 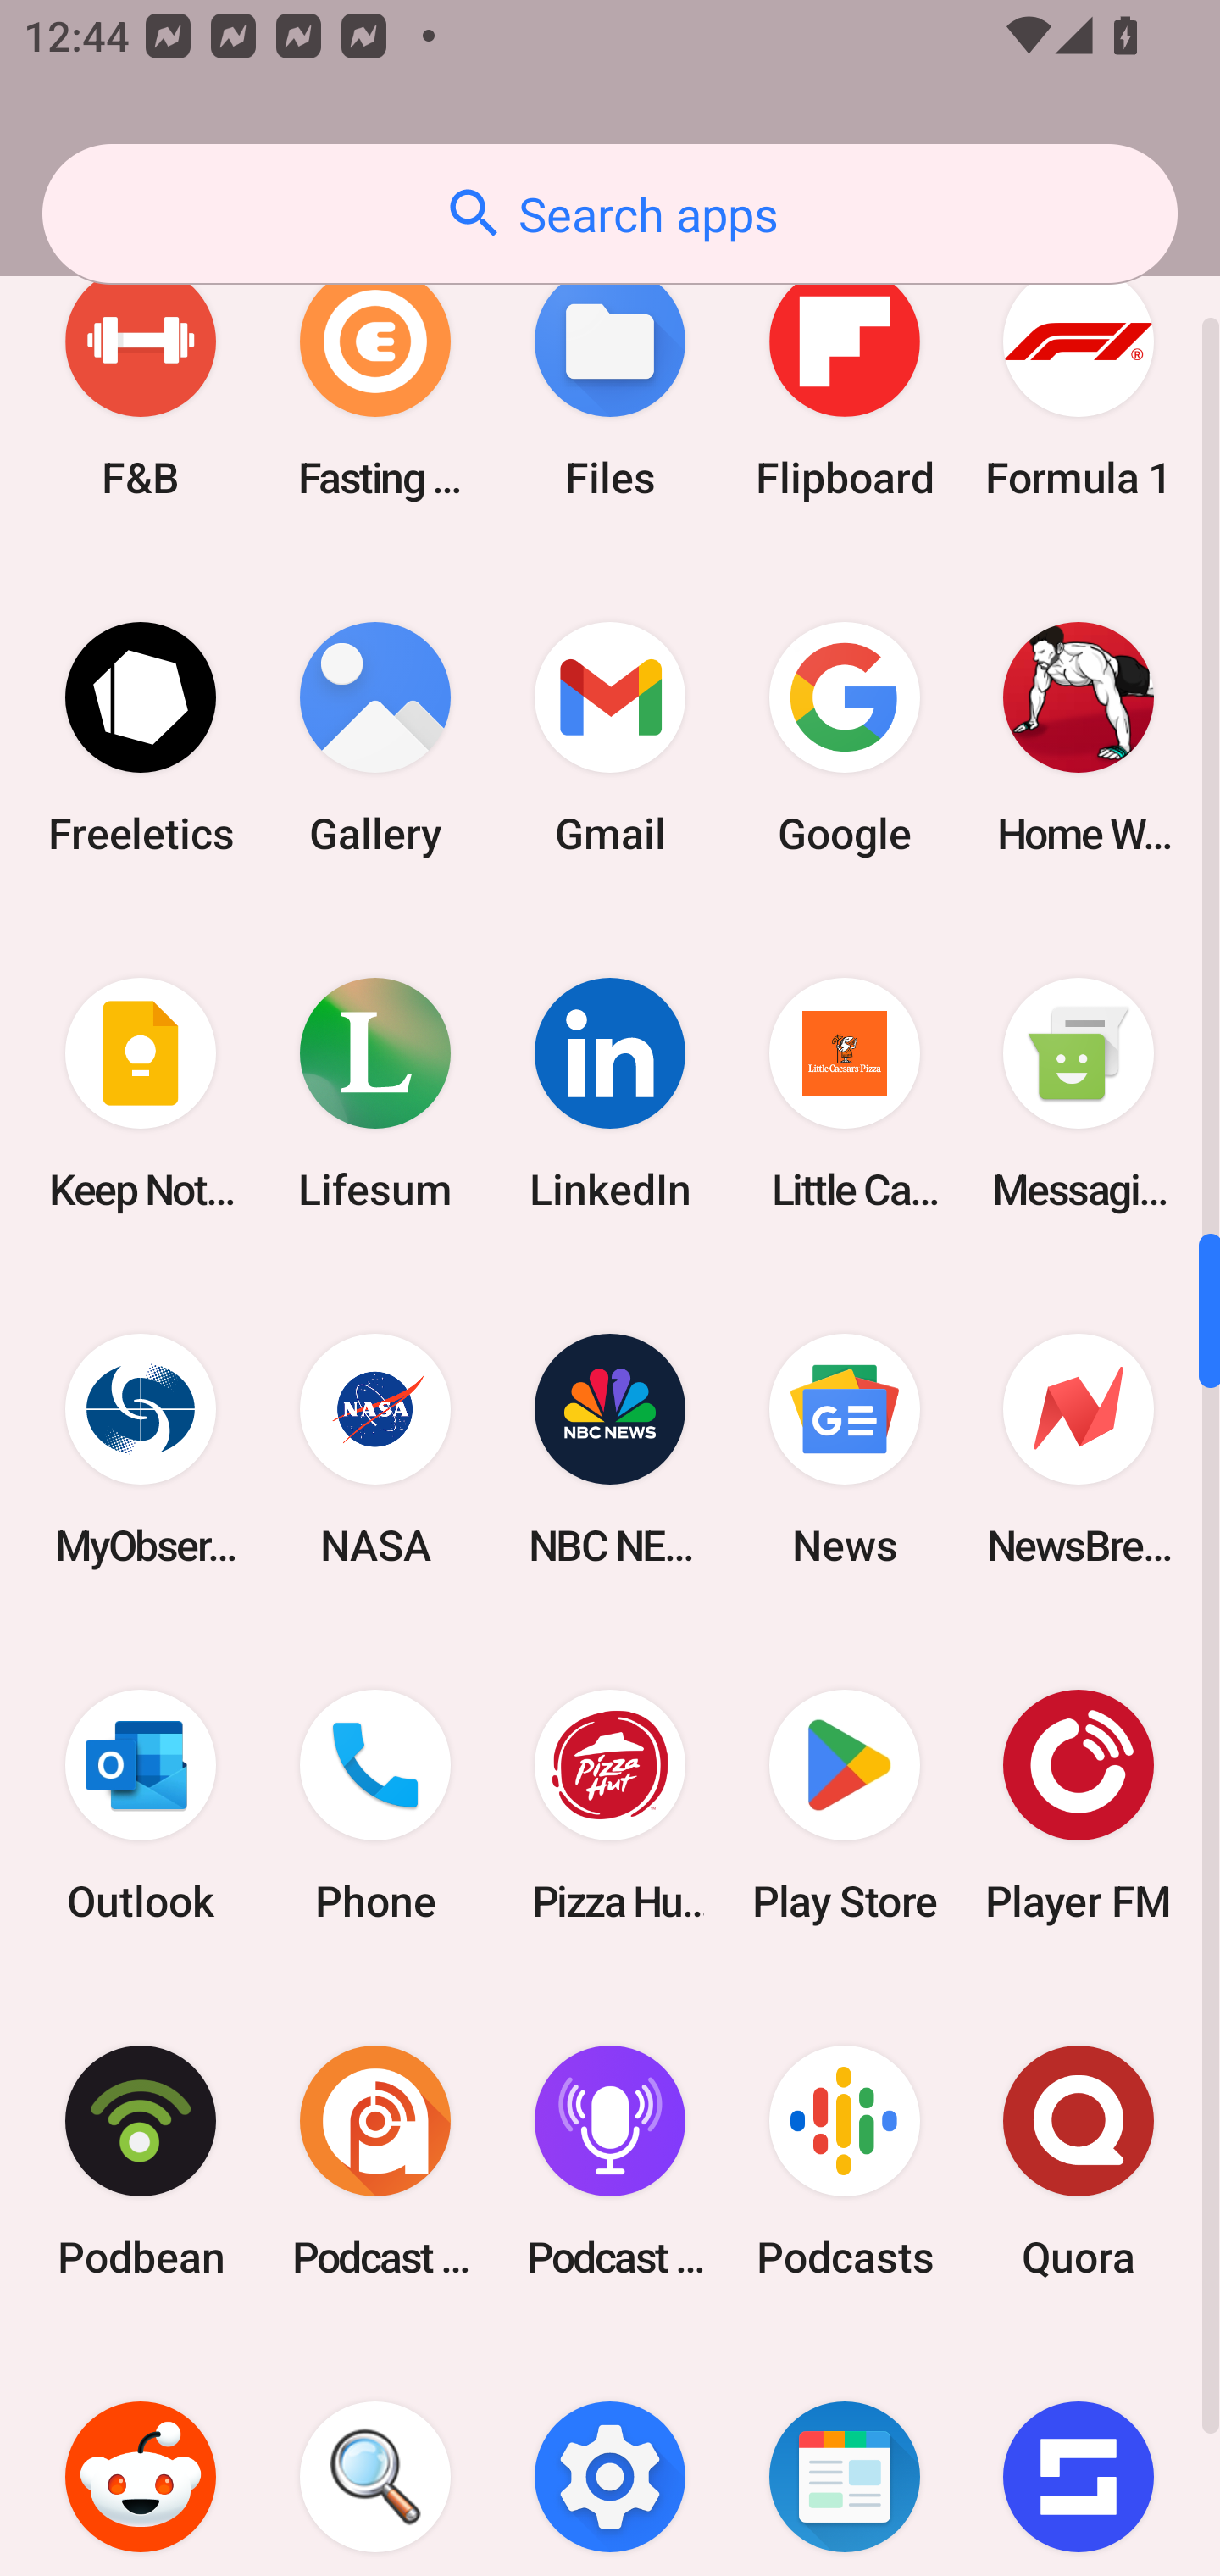 What do you see at coordinates (375, 1095) in the screenshot?
I see `Lifesum` at bounding box center [375, 1095].